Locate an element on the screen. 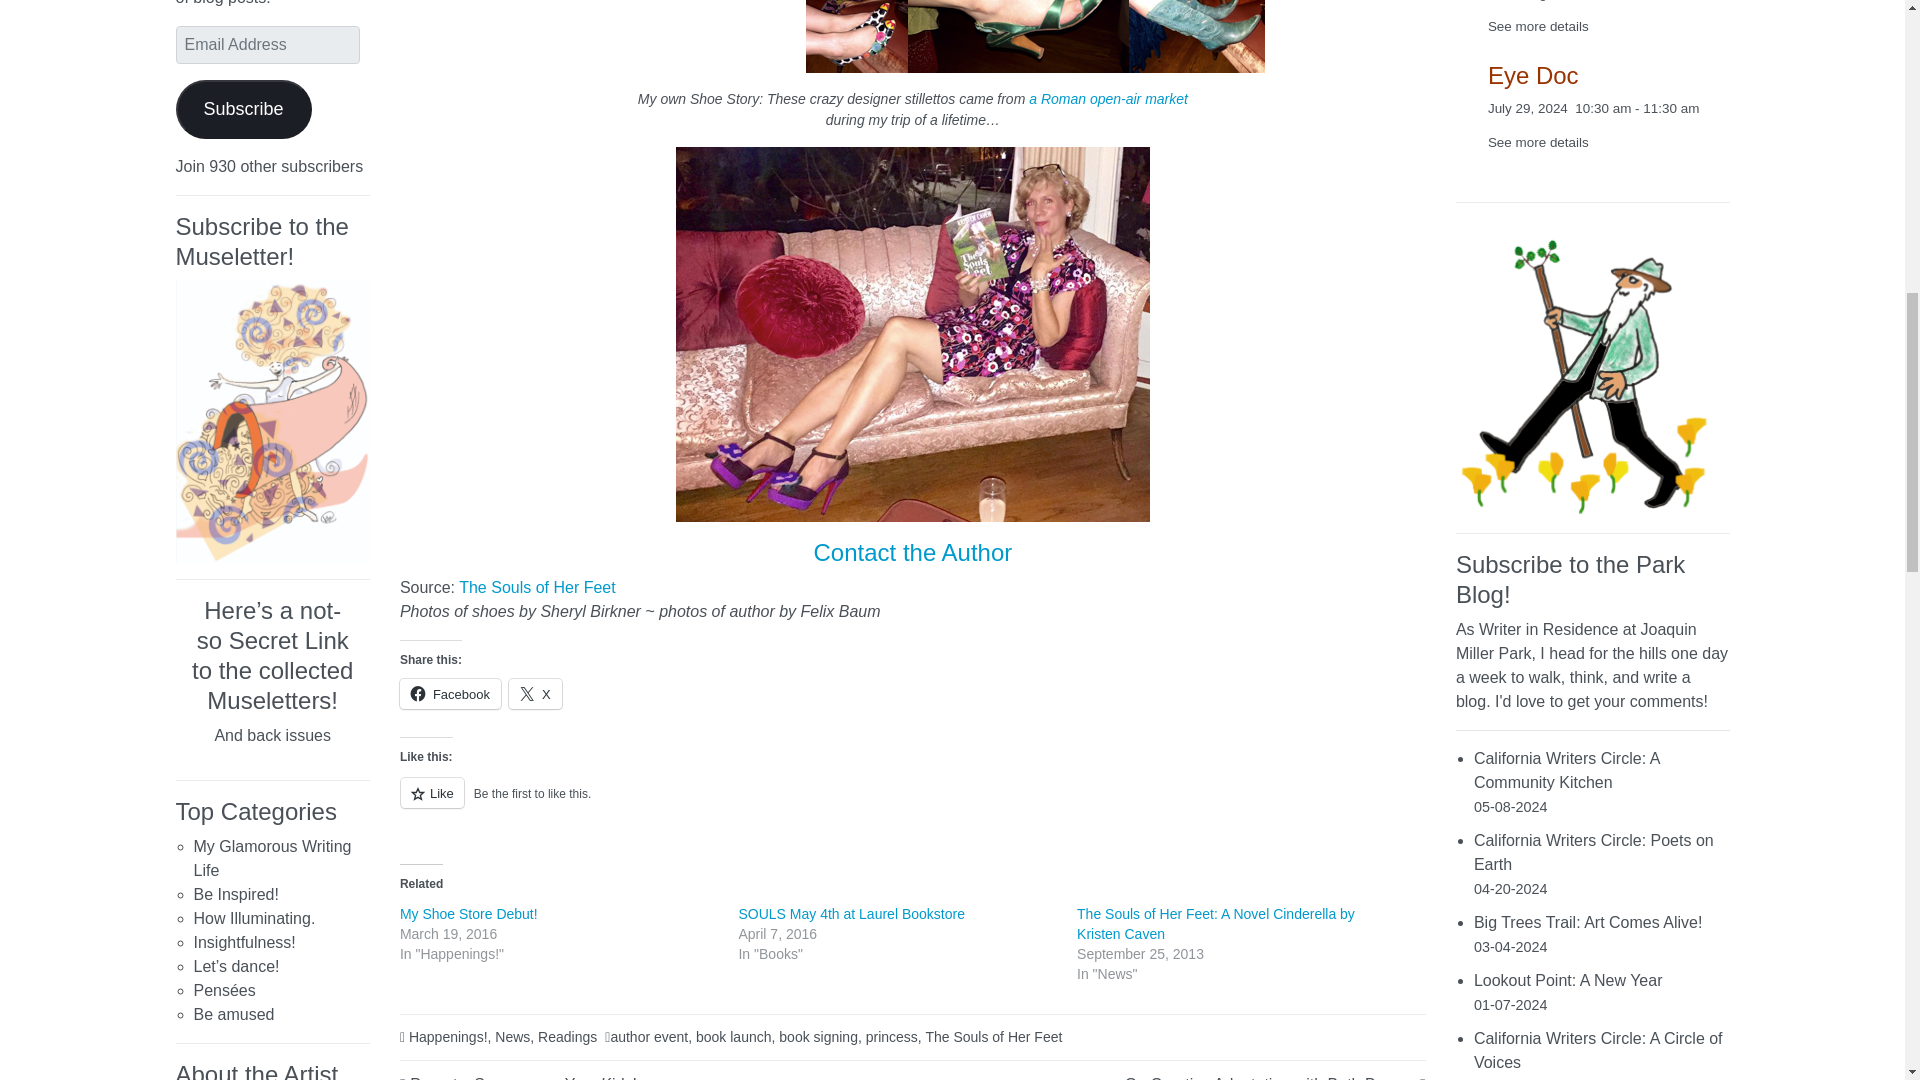 The width and height of the screenshot is (1920, 1080). SOULS May 4th at Laurel Bookstore is located at coordinates (850, 914).